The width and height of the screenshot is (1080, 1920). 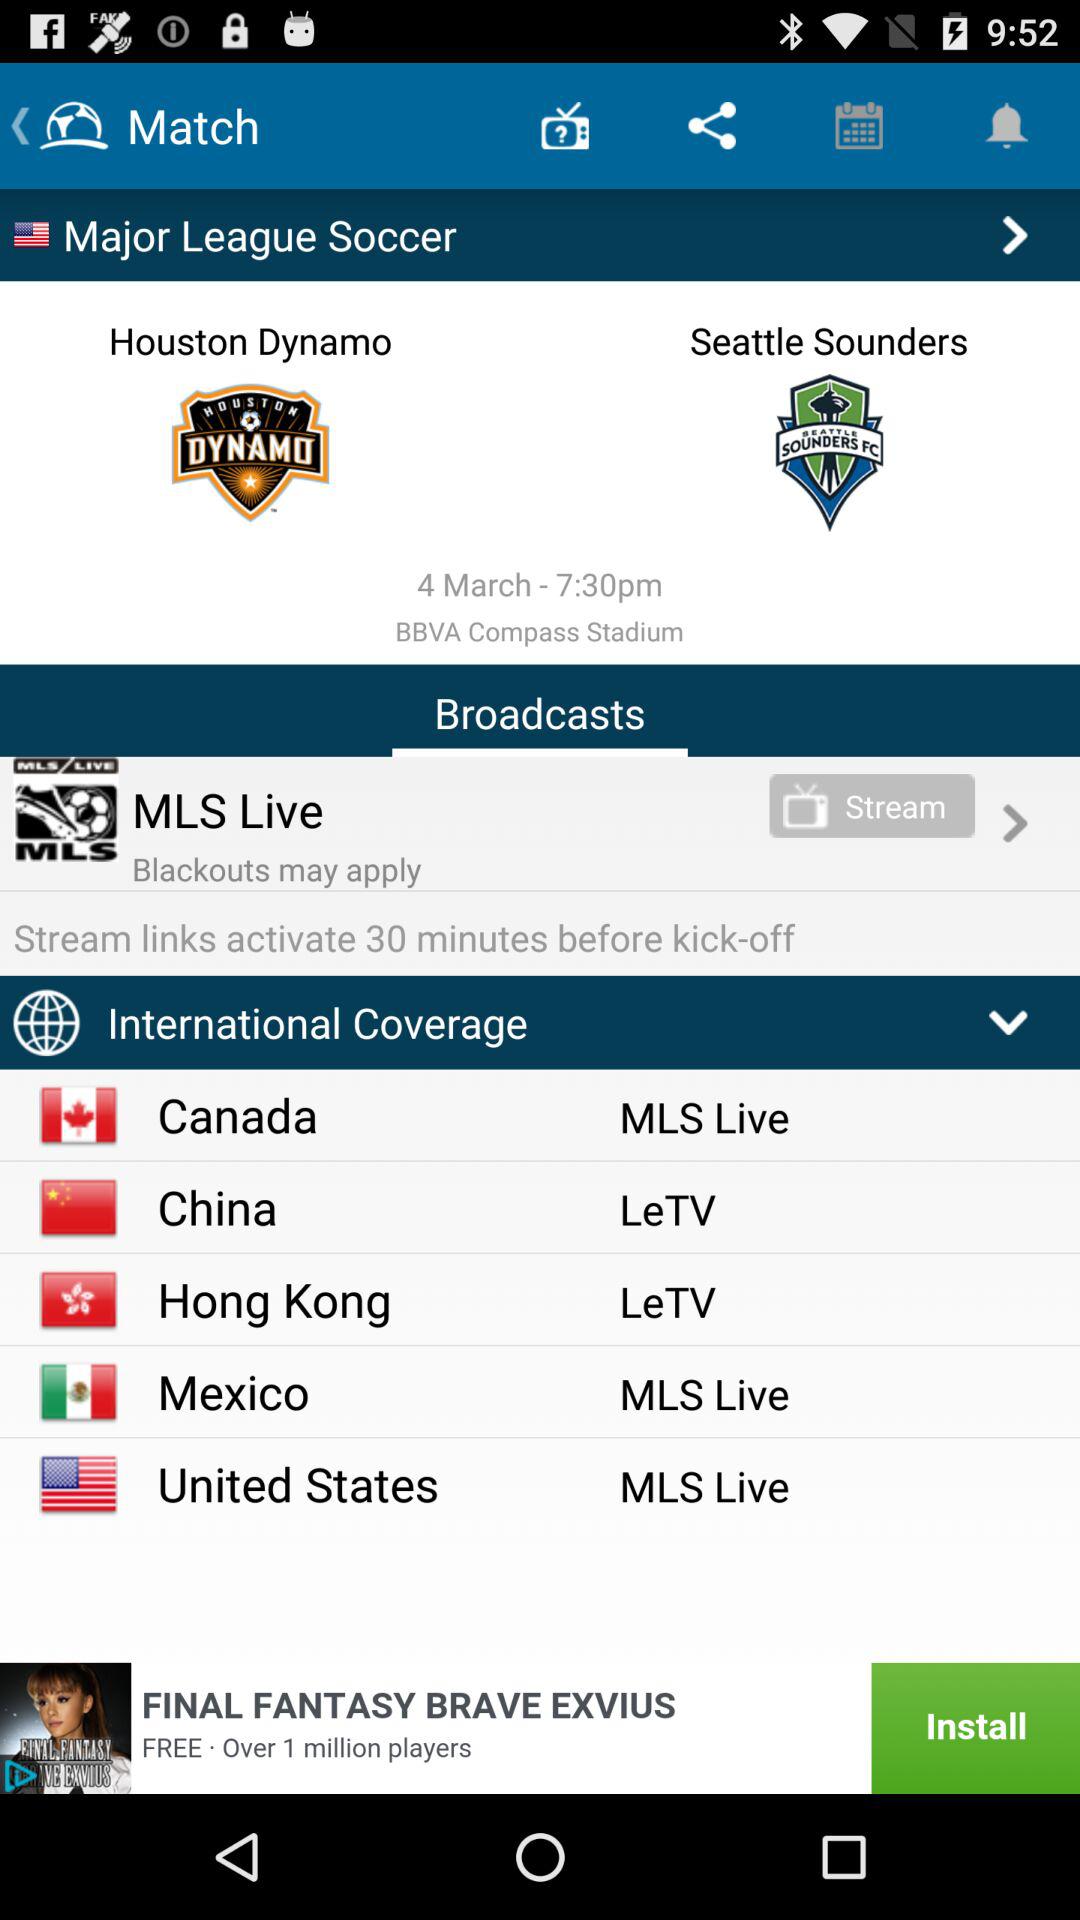 What do you see at coordinates (565, 126) in the screenshot?
I see `launch icon to the right of the match app` at bounding box center [565, 126].